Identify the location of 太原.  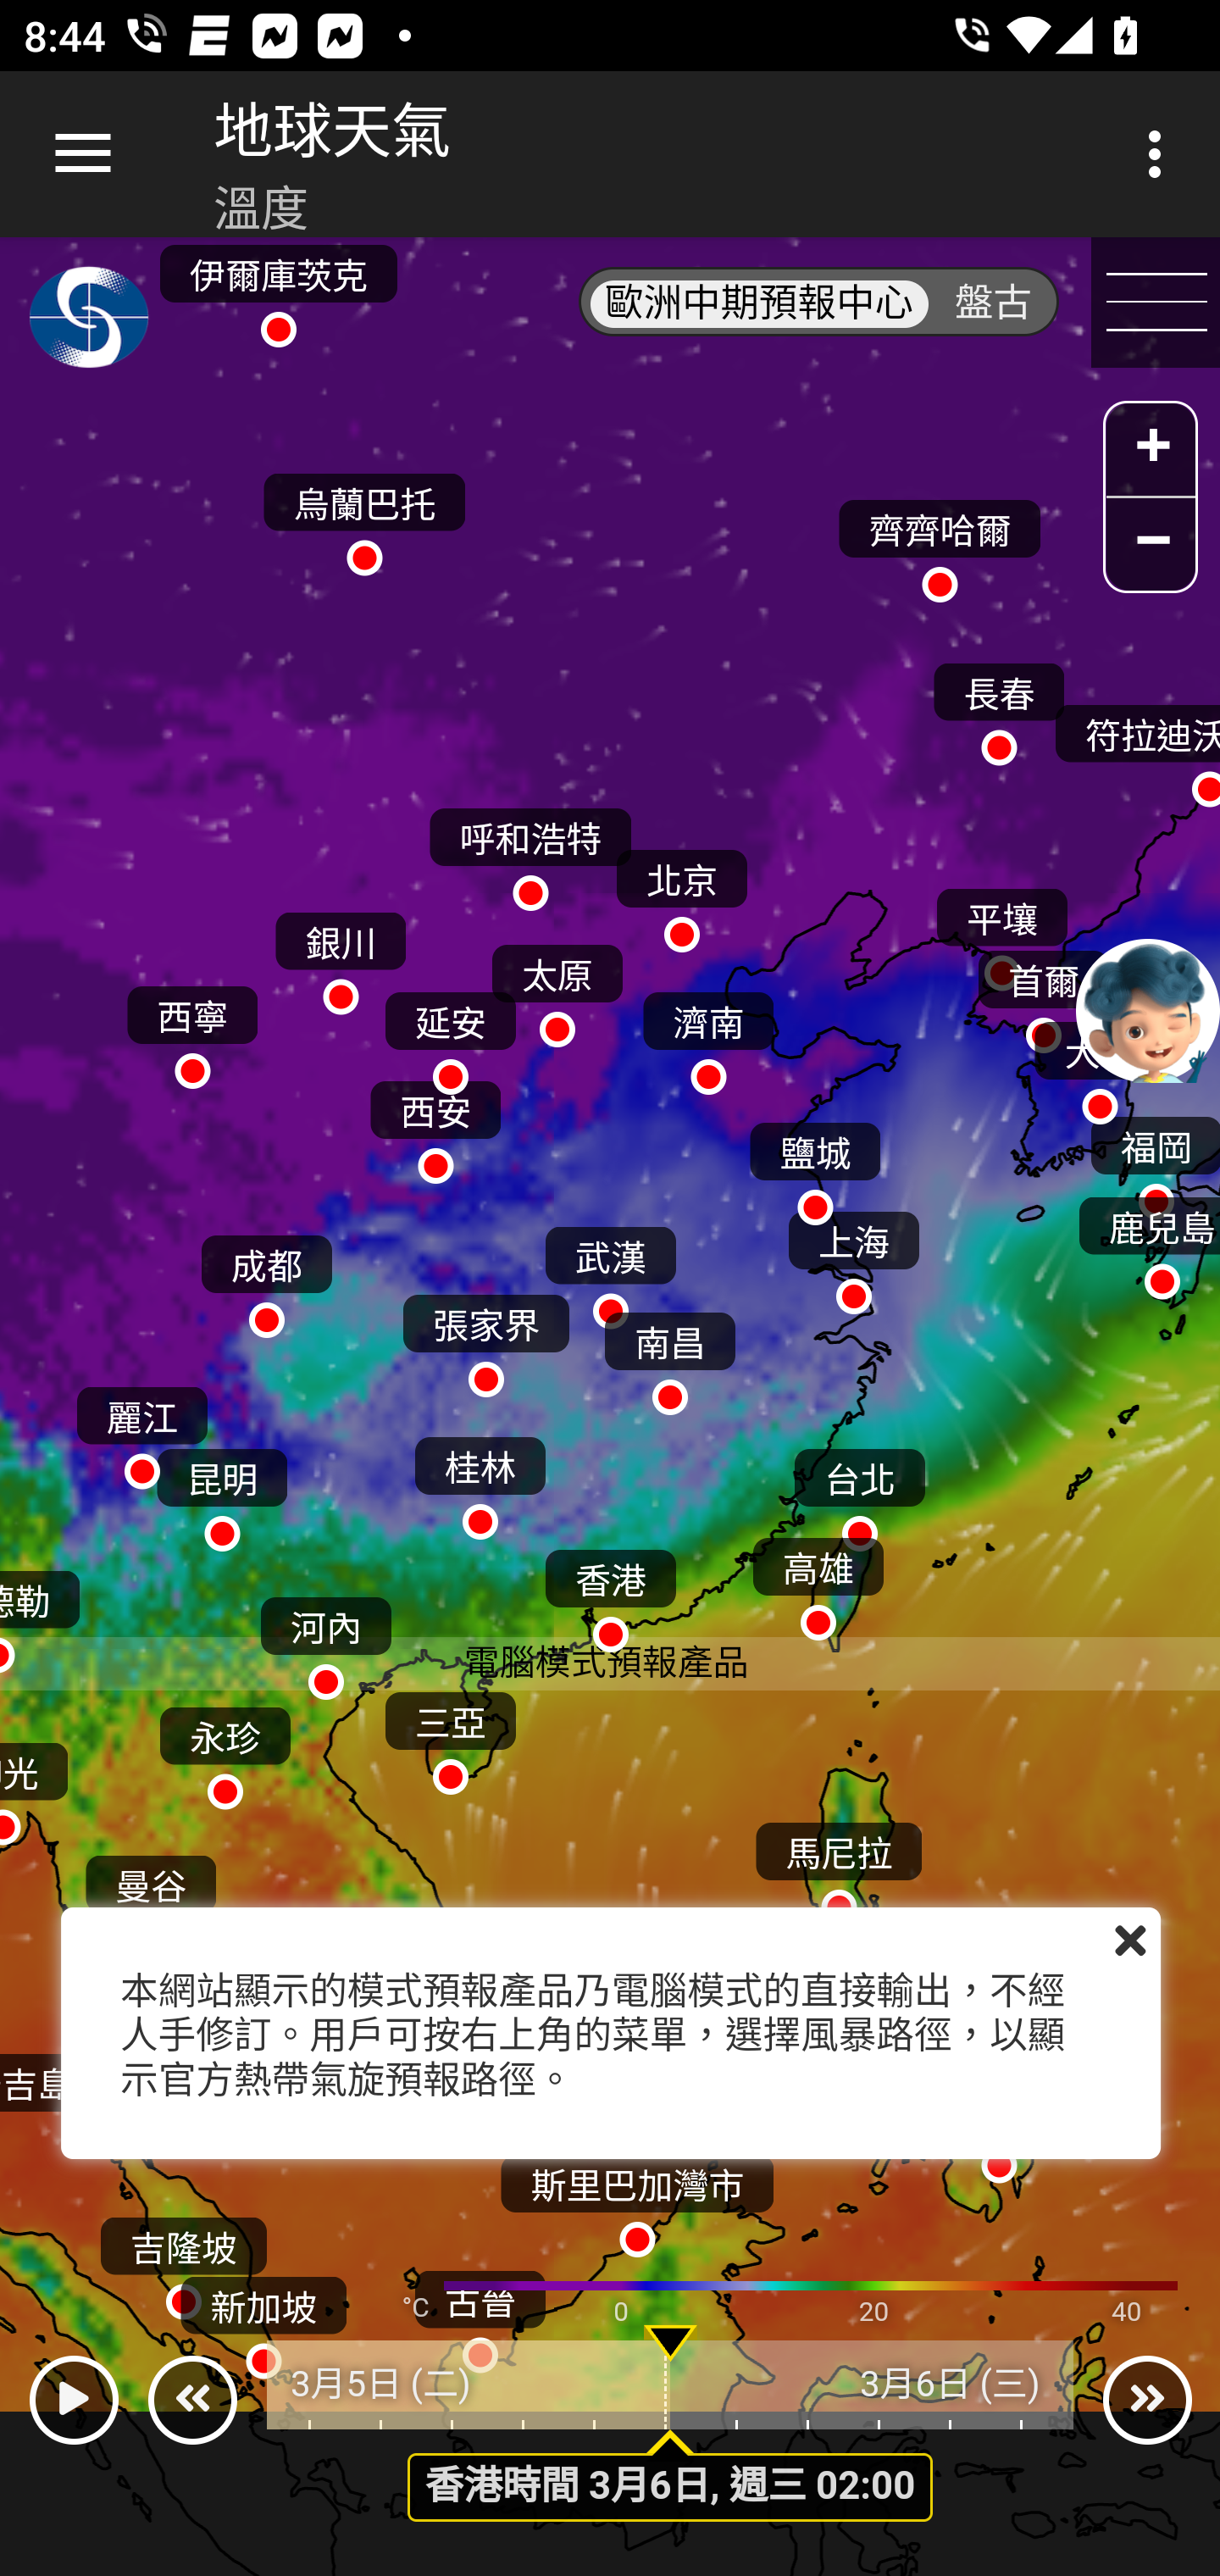
(557, 988).